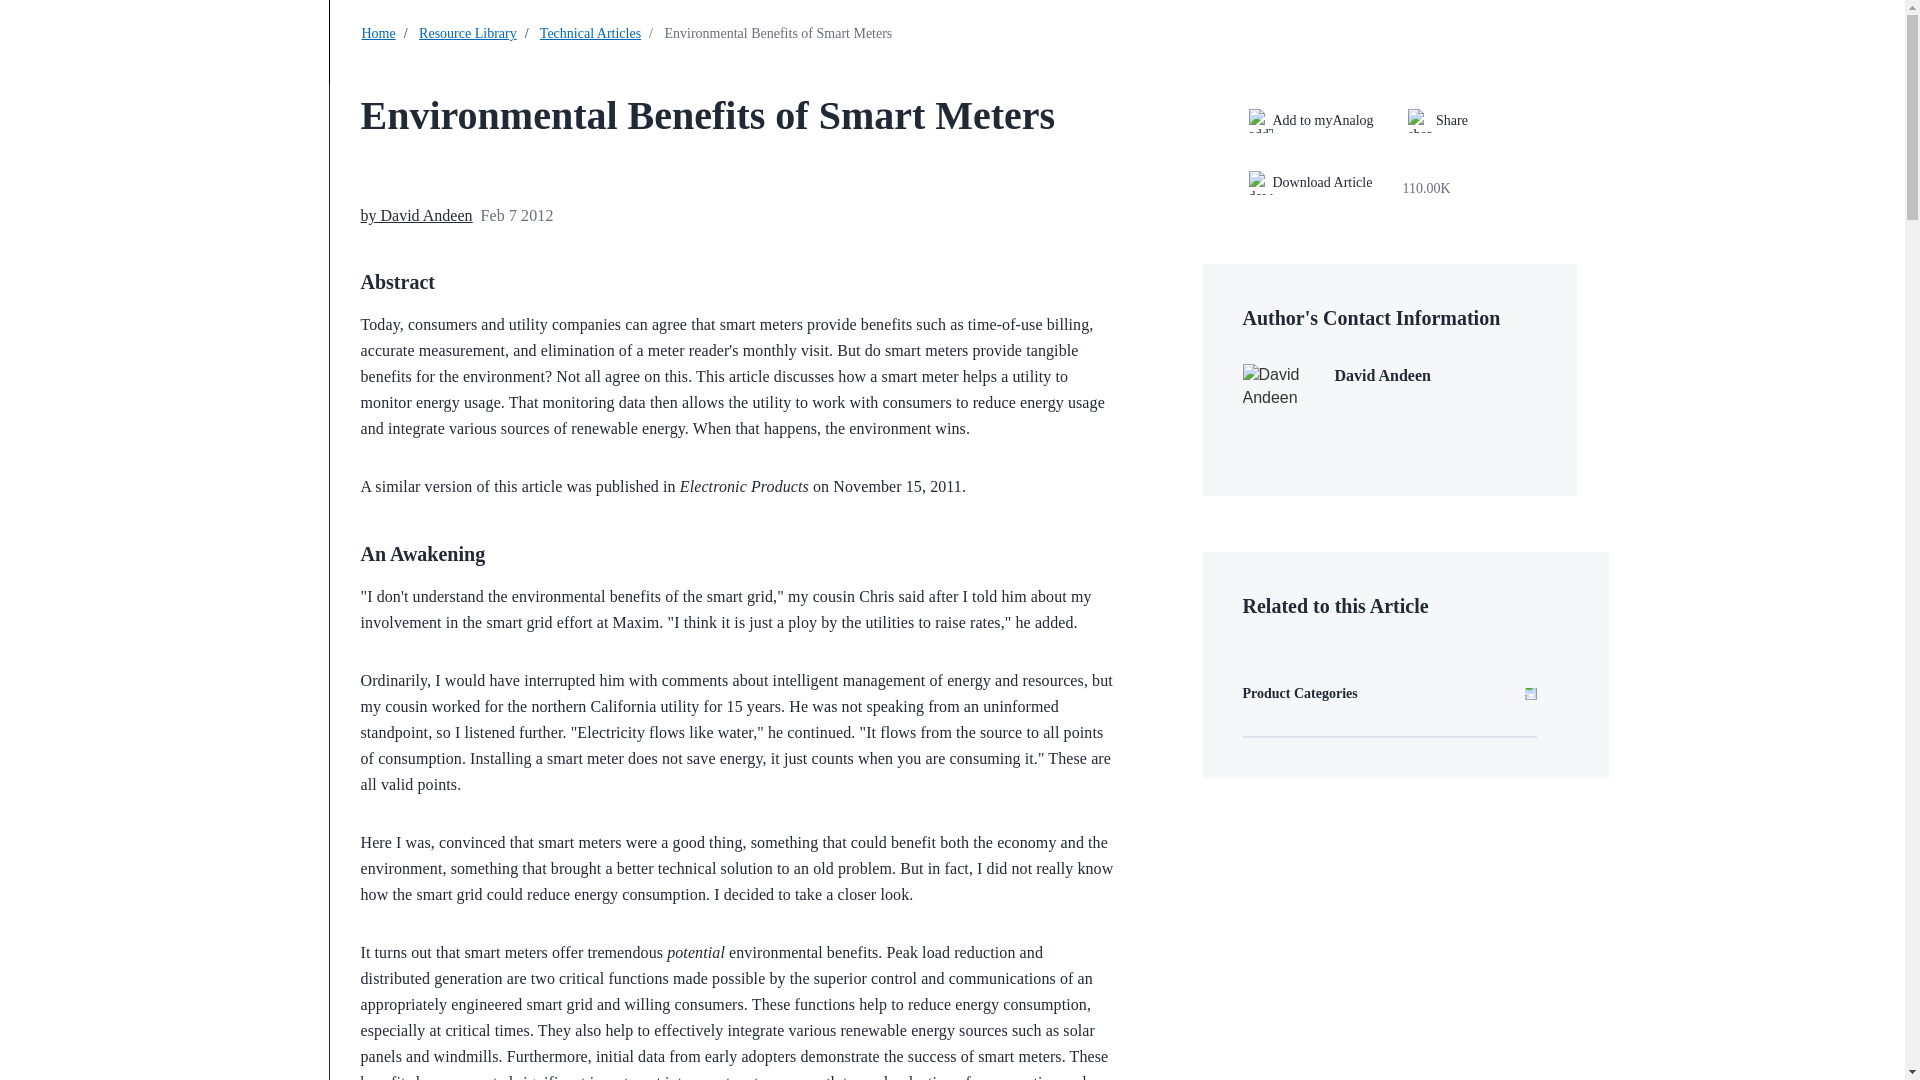  What do you see at coordinates (1310, 120) in the screenshot?
I see `Add to myAnalog` at bounding box center [1310, 120].